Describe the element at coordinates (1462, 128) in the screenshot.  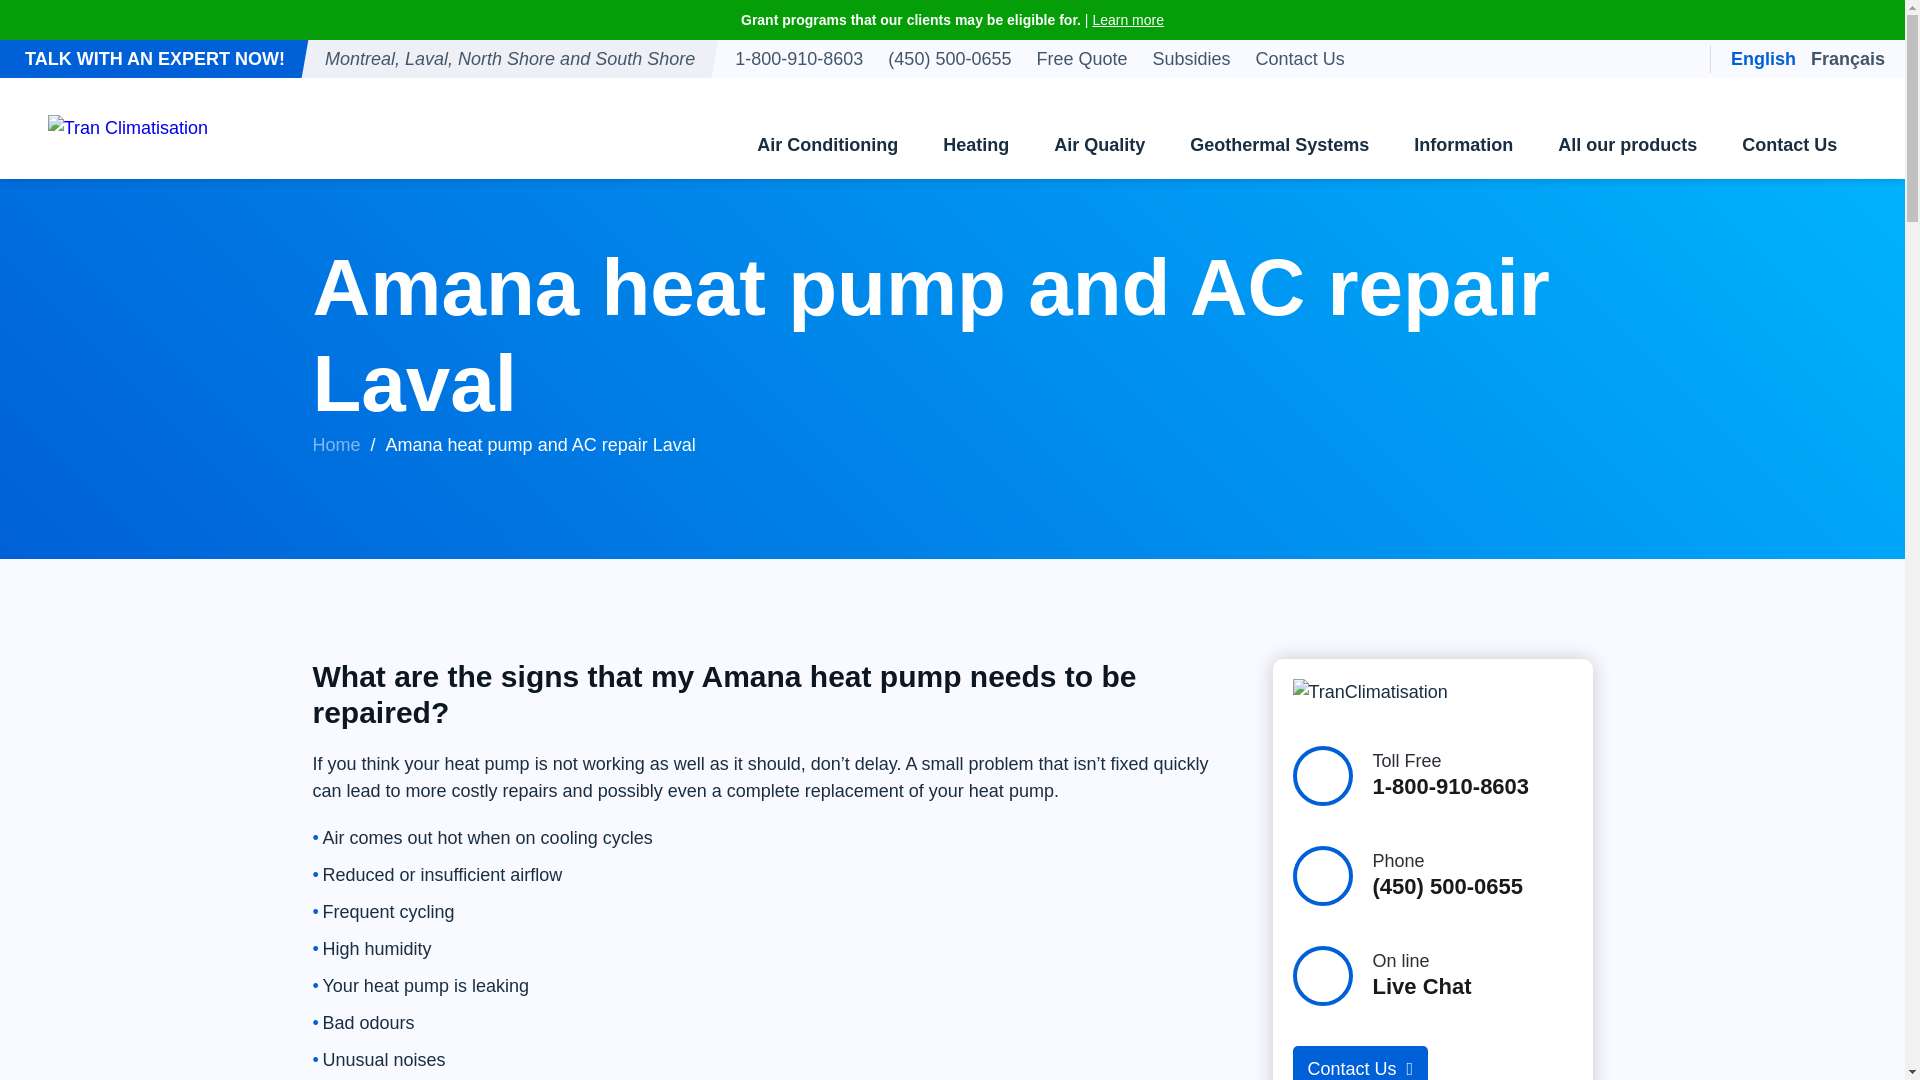
I see `Information` at that location.